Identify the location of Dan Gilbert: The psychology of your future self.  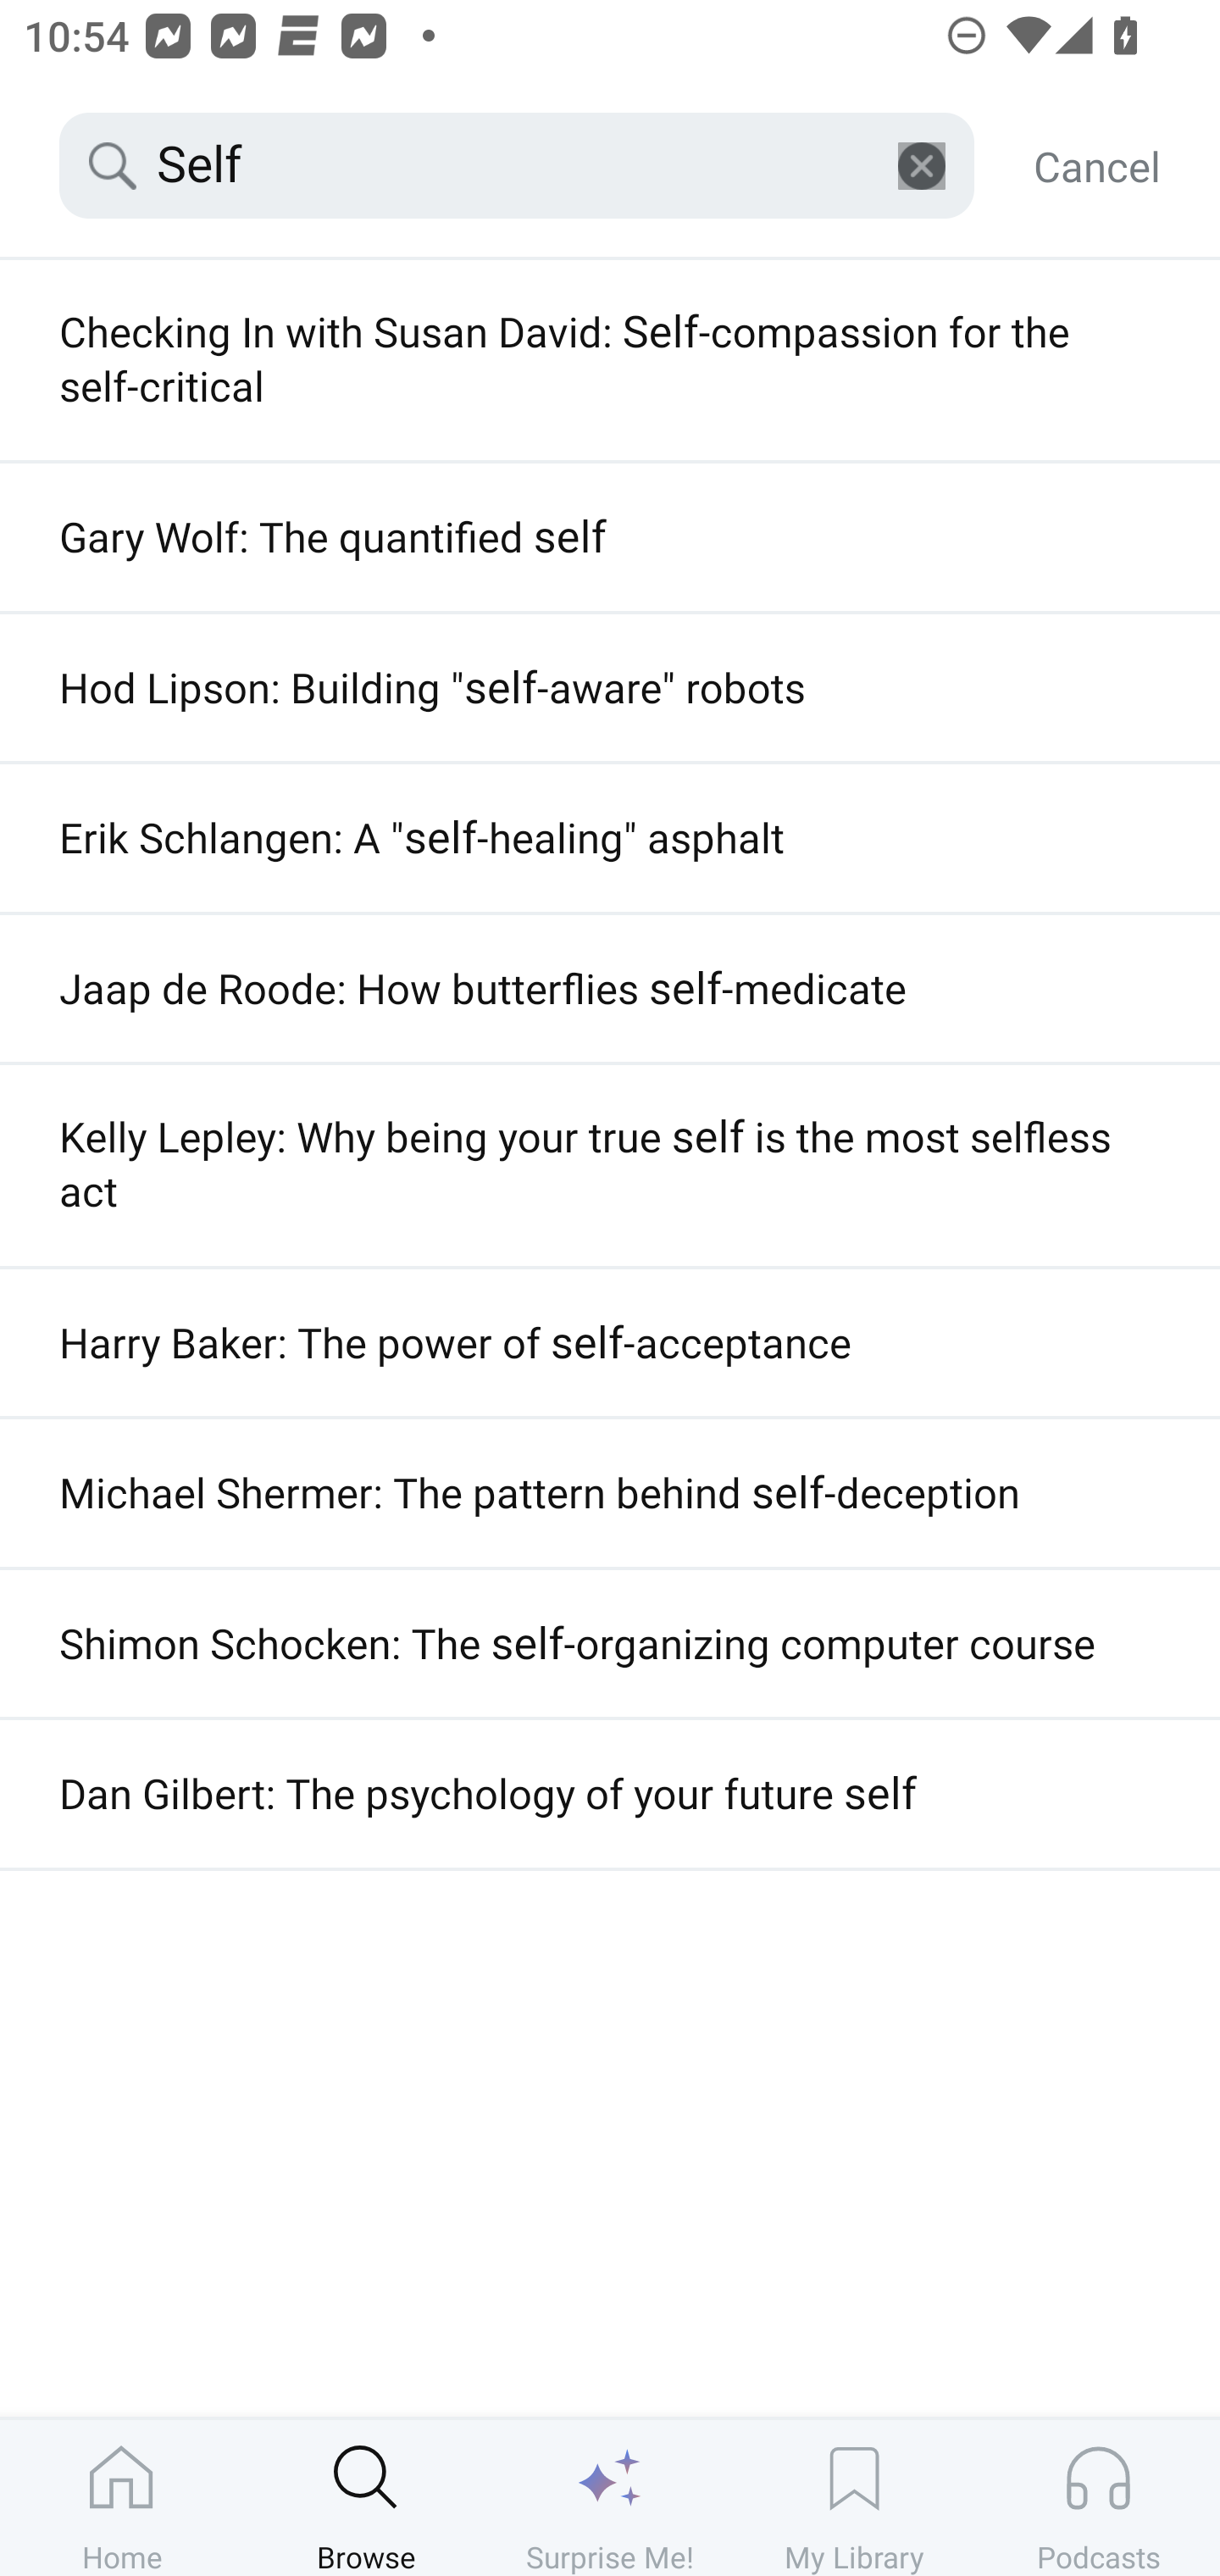
(610, 1794).